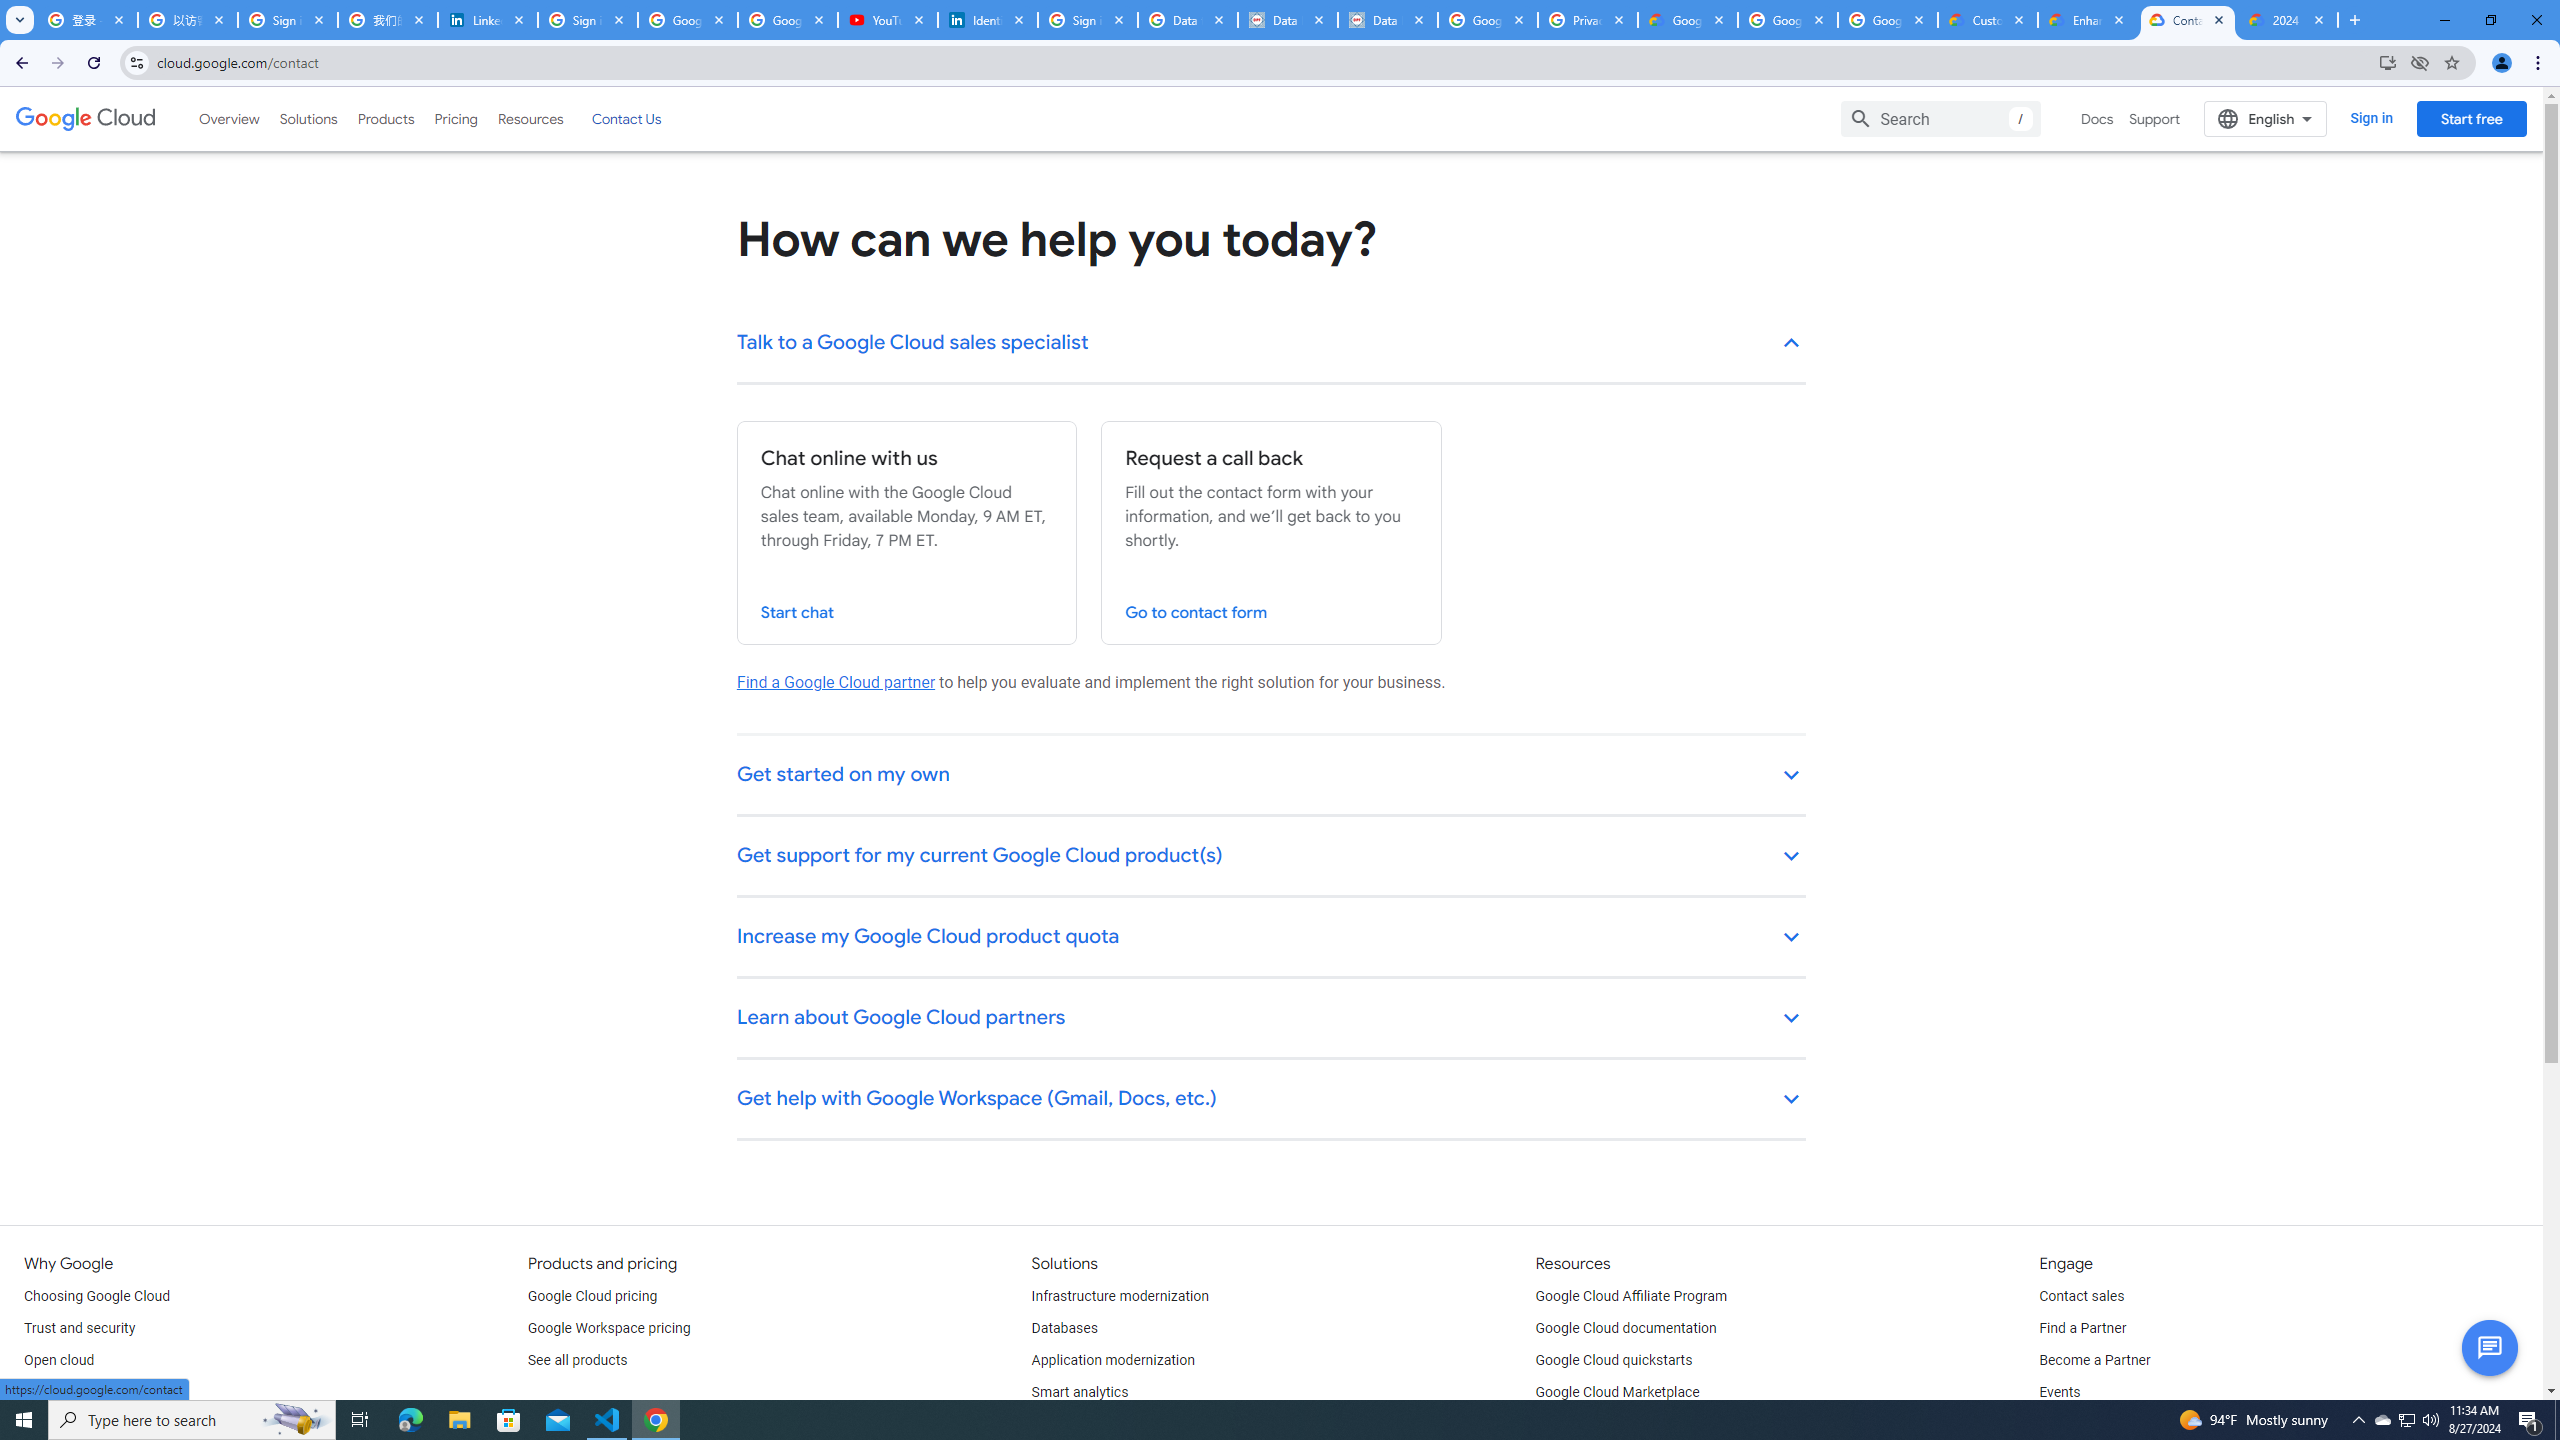 The height and width of the screenshot is (1440, 2560). What do you see at coordinates (836, 682) in the screenshot?
I see `Find a Google Cloud partner` at bounding box center [836, 682].